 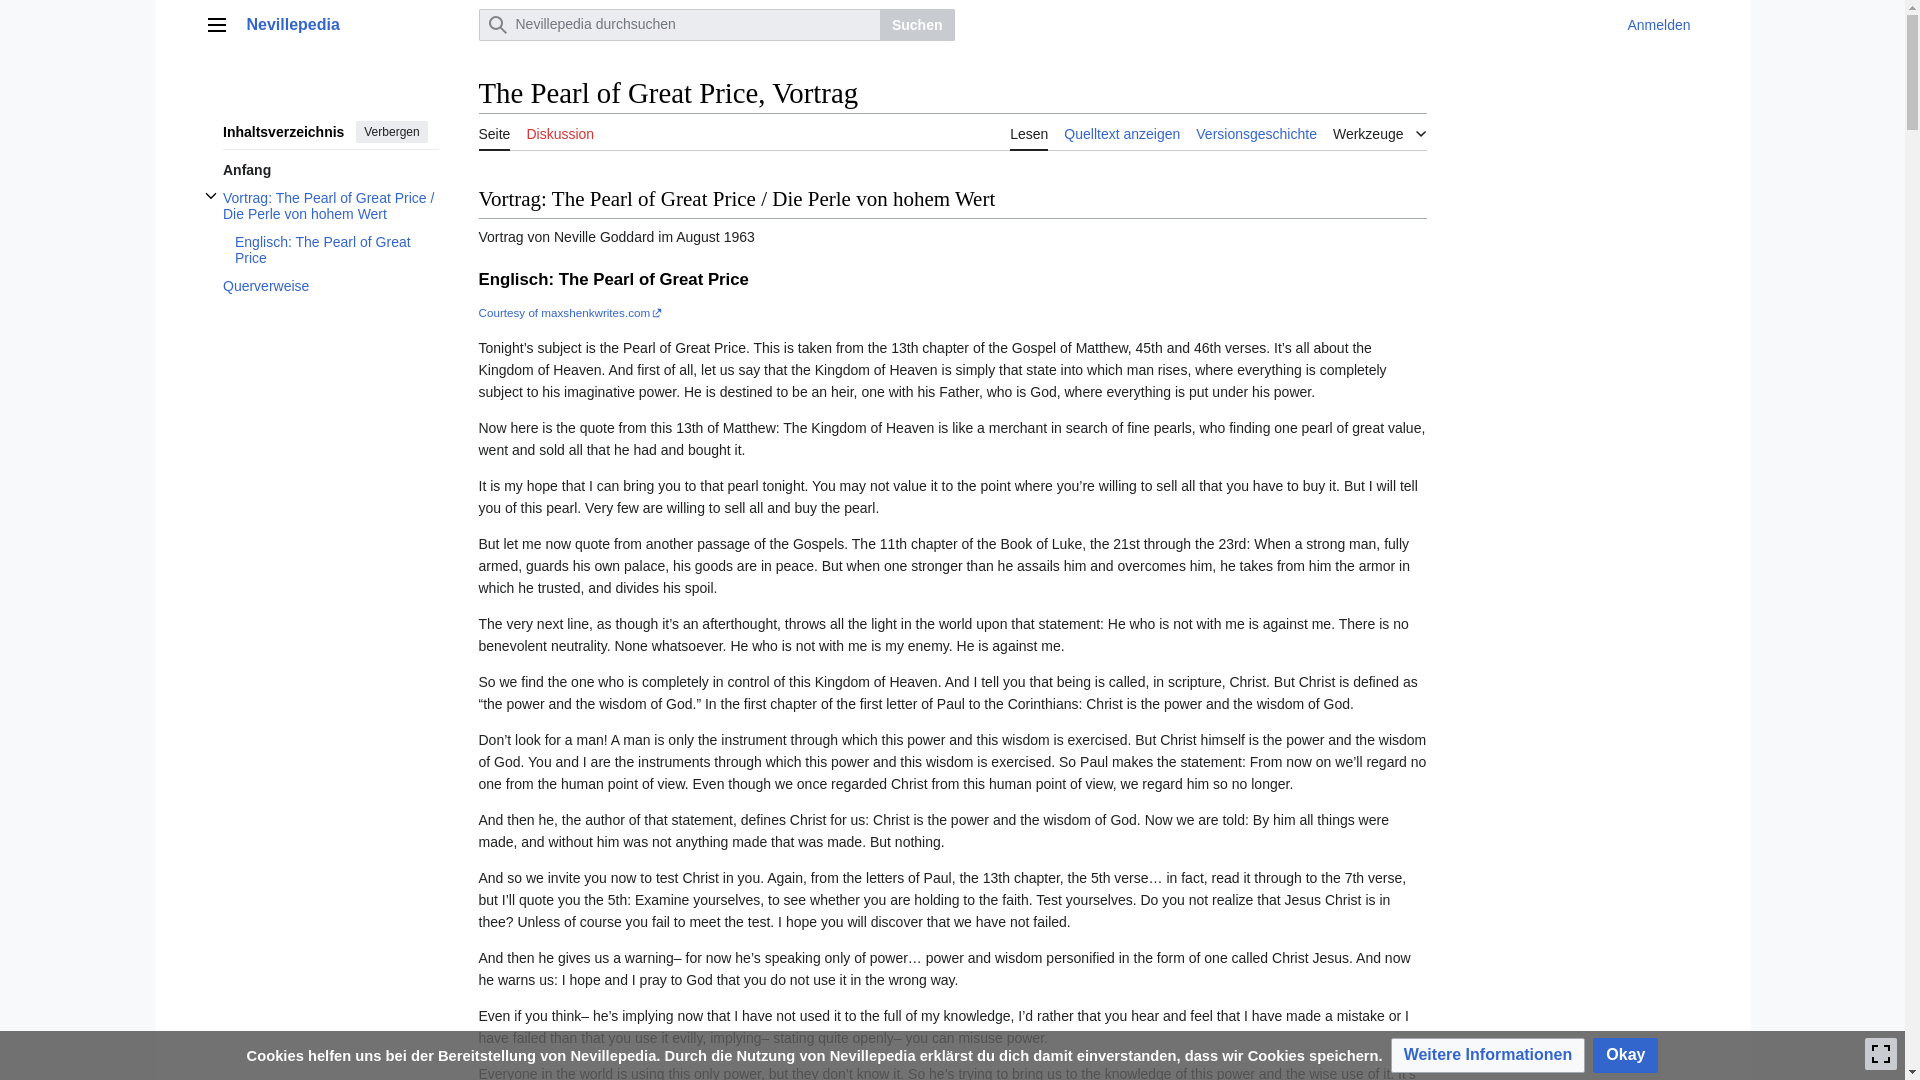 What do you see at coordinates (390, 131) in the screenshot?
I see `Verbergen` at bounding box center [390, 131].